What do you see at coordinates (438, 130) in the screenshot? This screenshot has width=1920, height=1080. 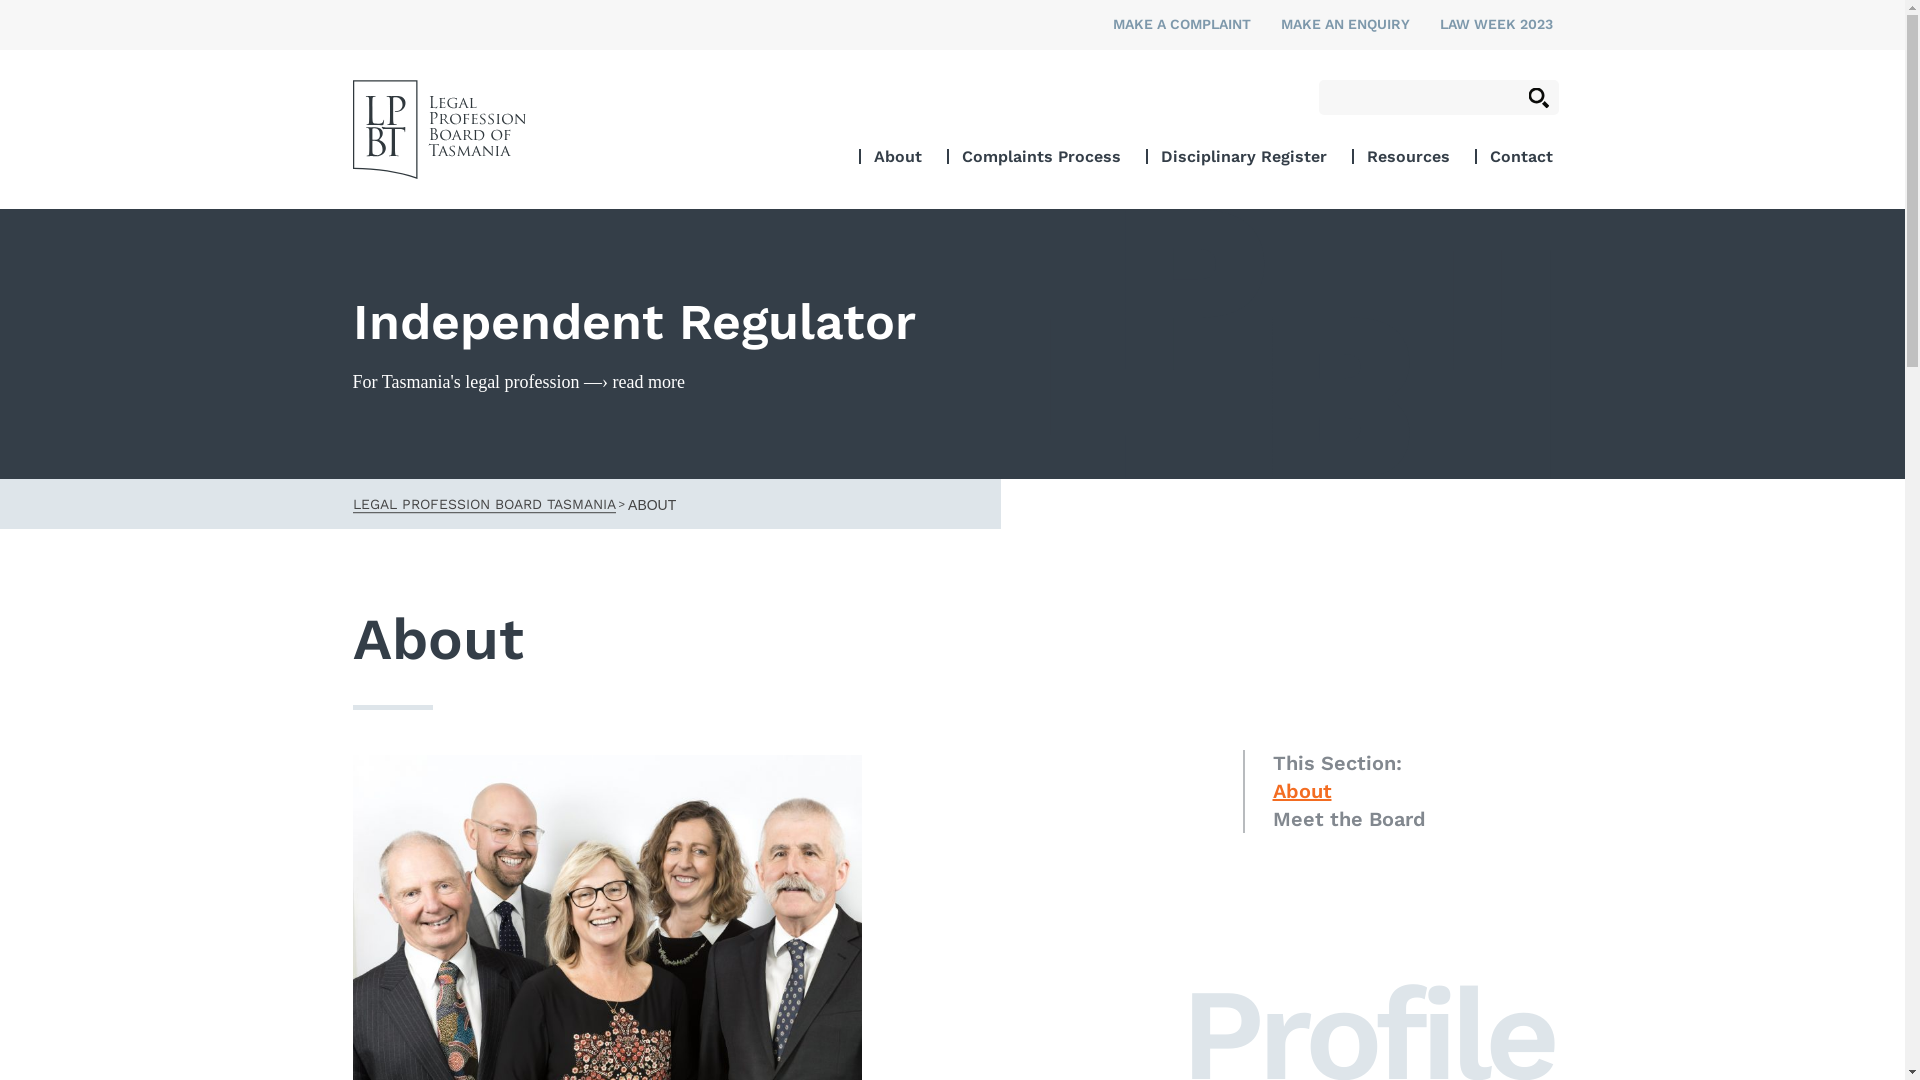 I see `Home` at bounding box center [438, 130].